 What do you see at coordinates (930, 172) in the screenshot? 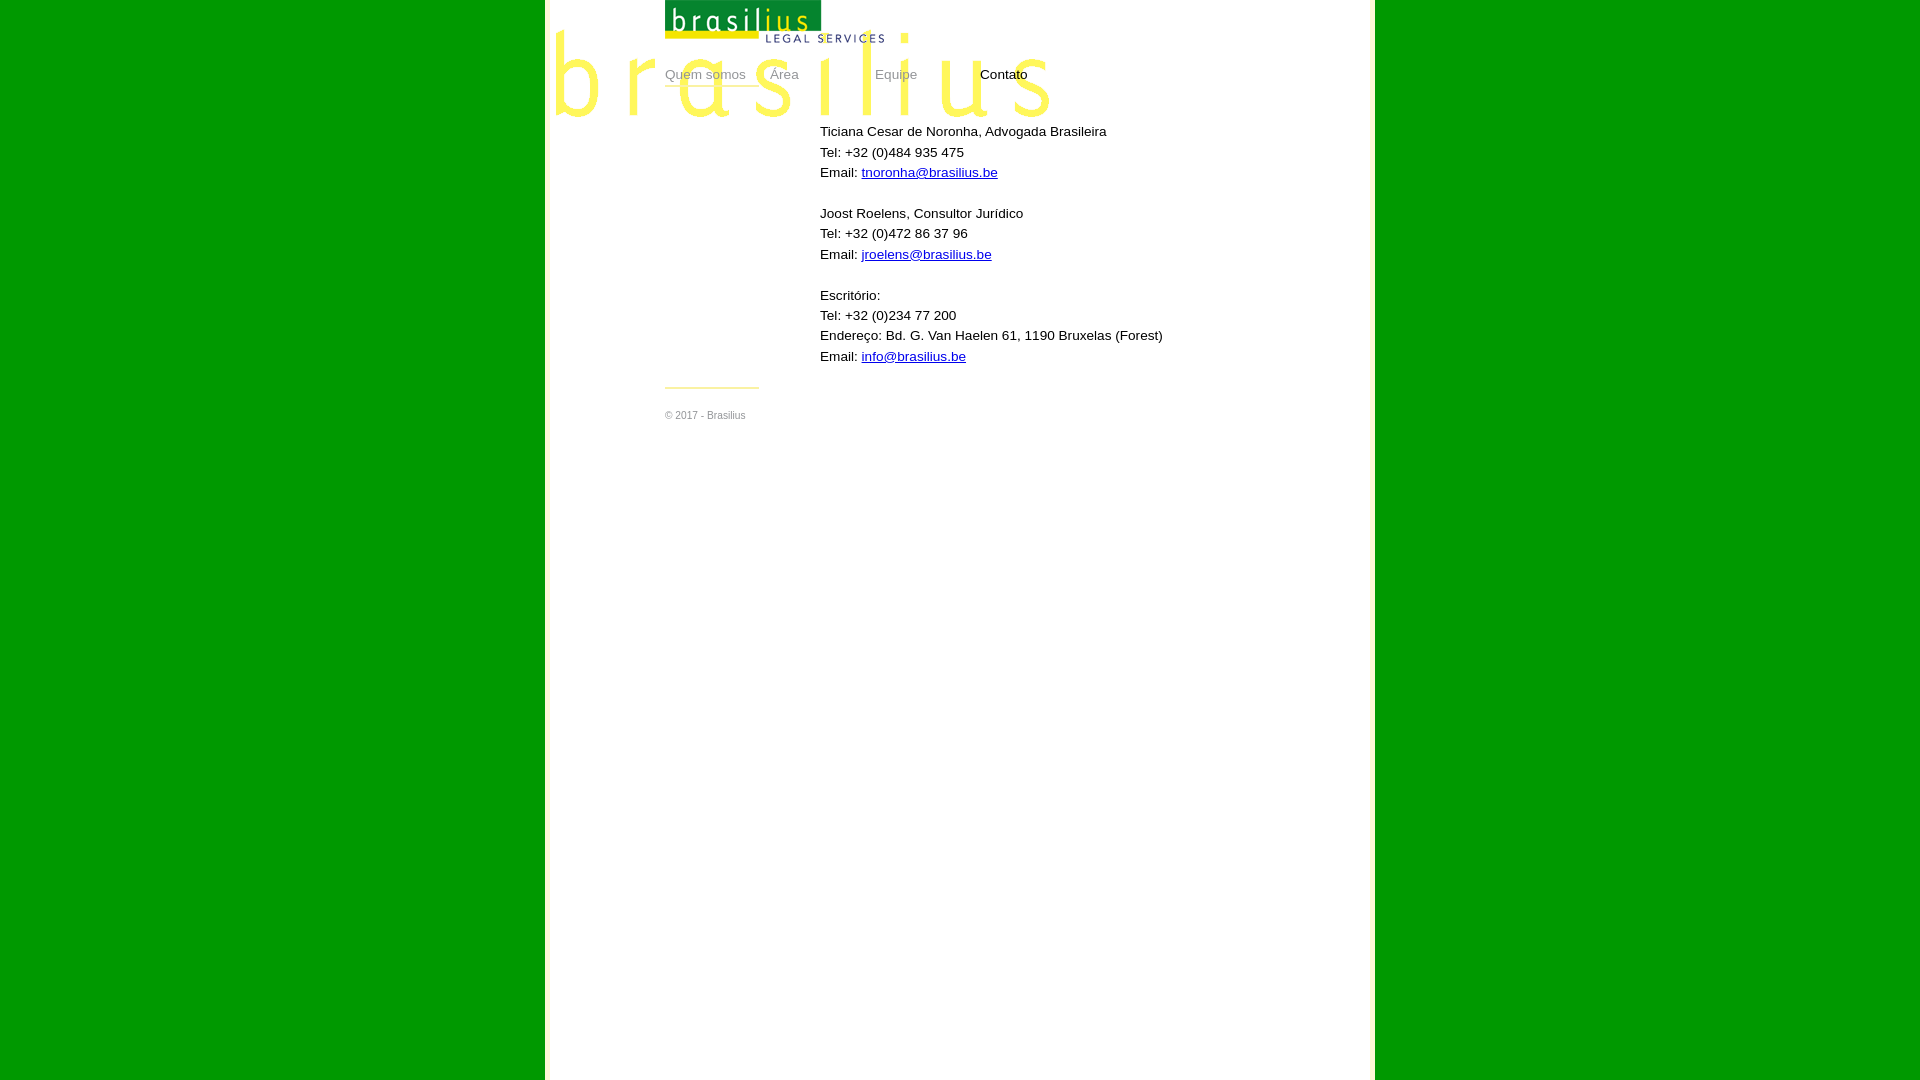
I see `tnoronha@brasilius.be` at bounding box center [930, 172].